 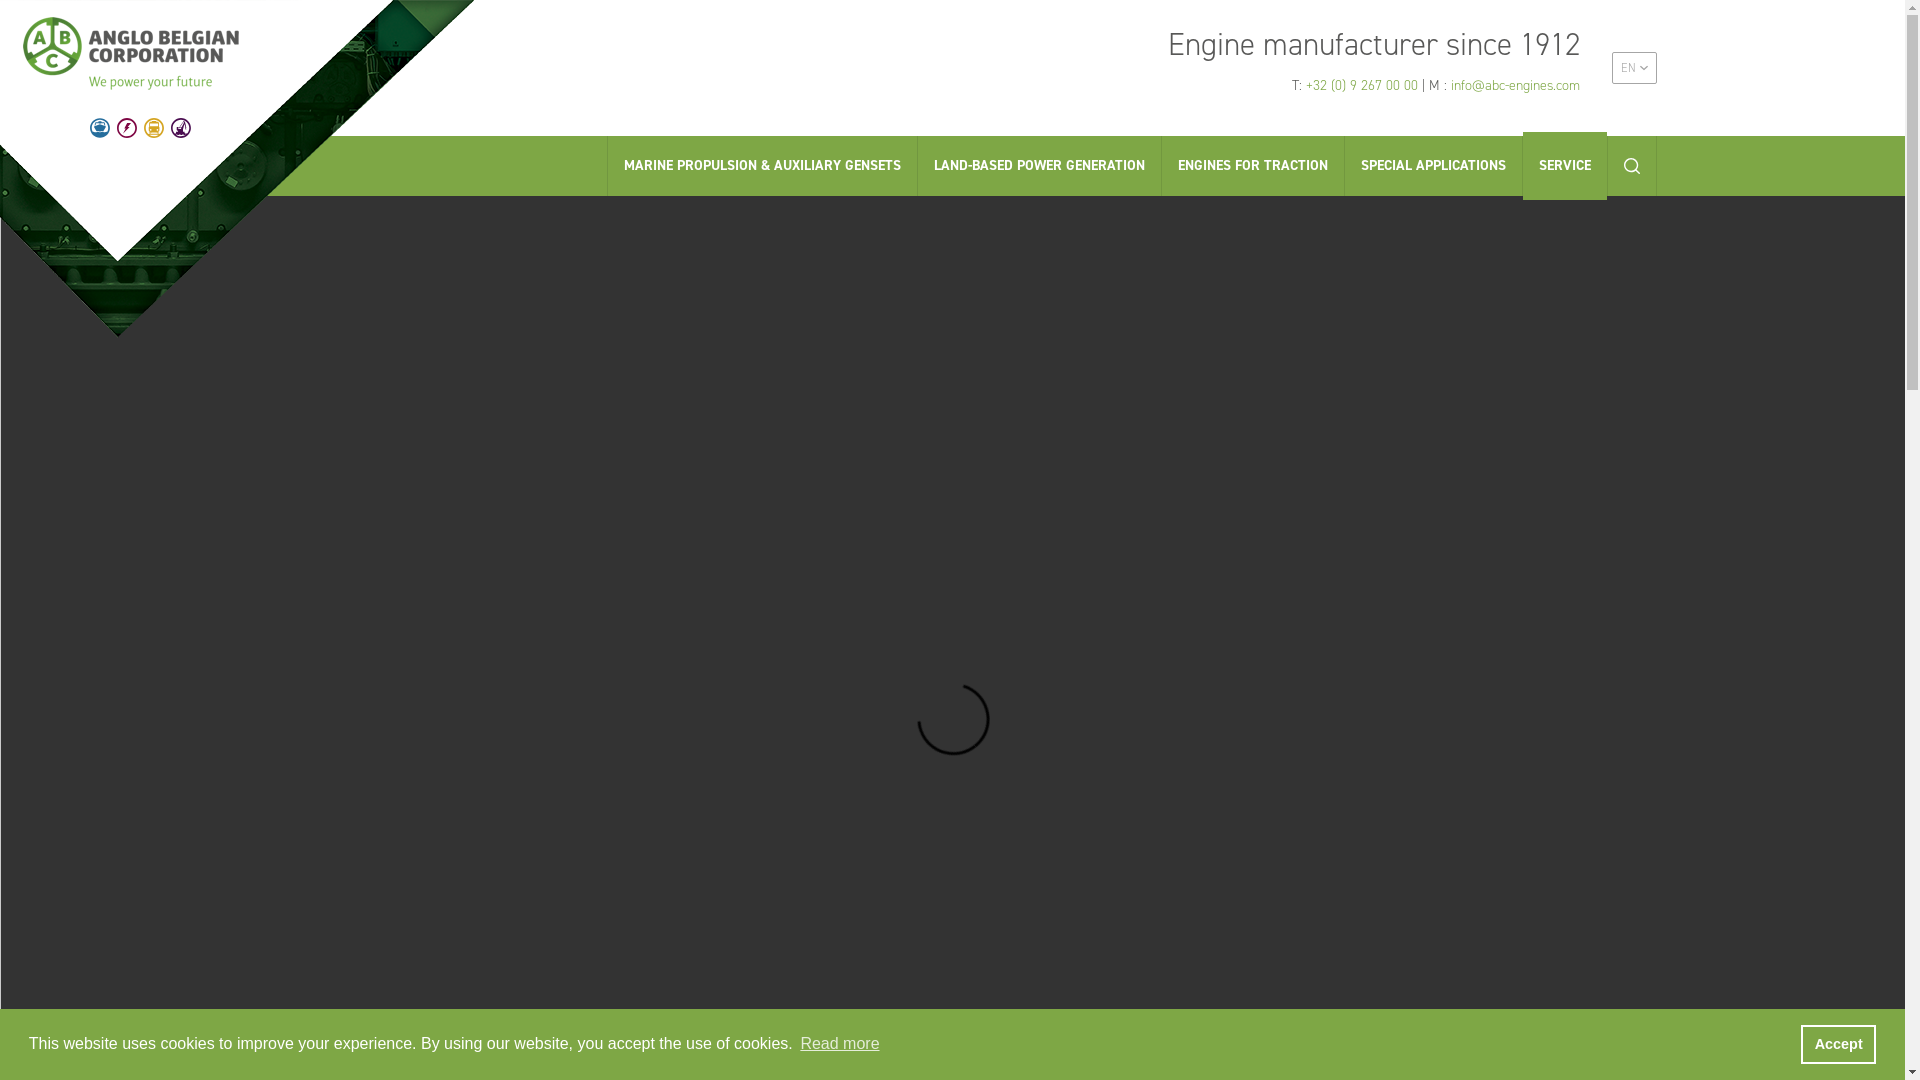 I want to click on ENGINES FOR TRACTION, so click(x=1253, y=166).